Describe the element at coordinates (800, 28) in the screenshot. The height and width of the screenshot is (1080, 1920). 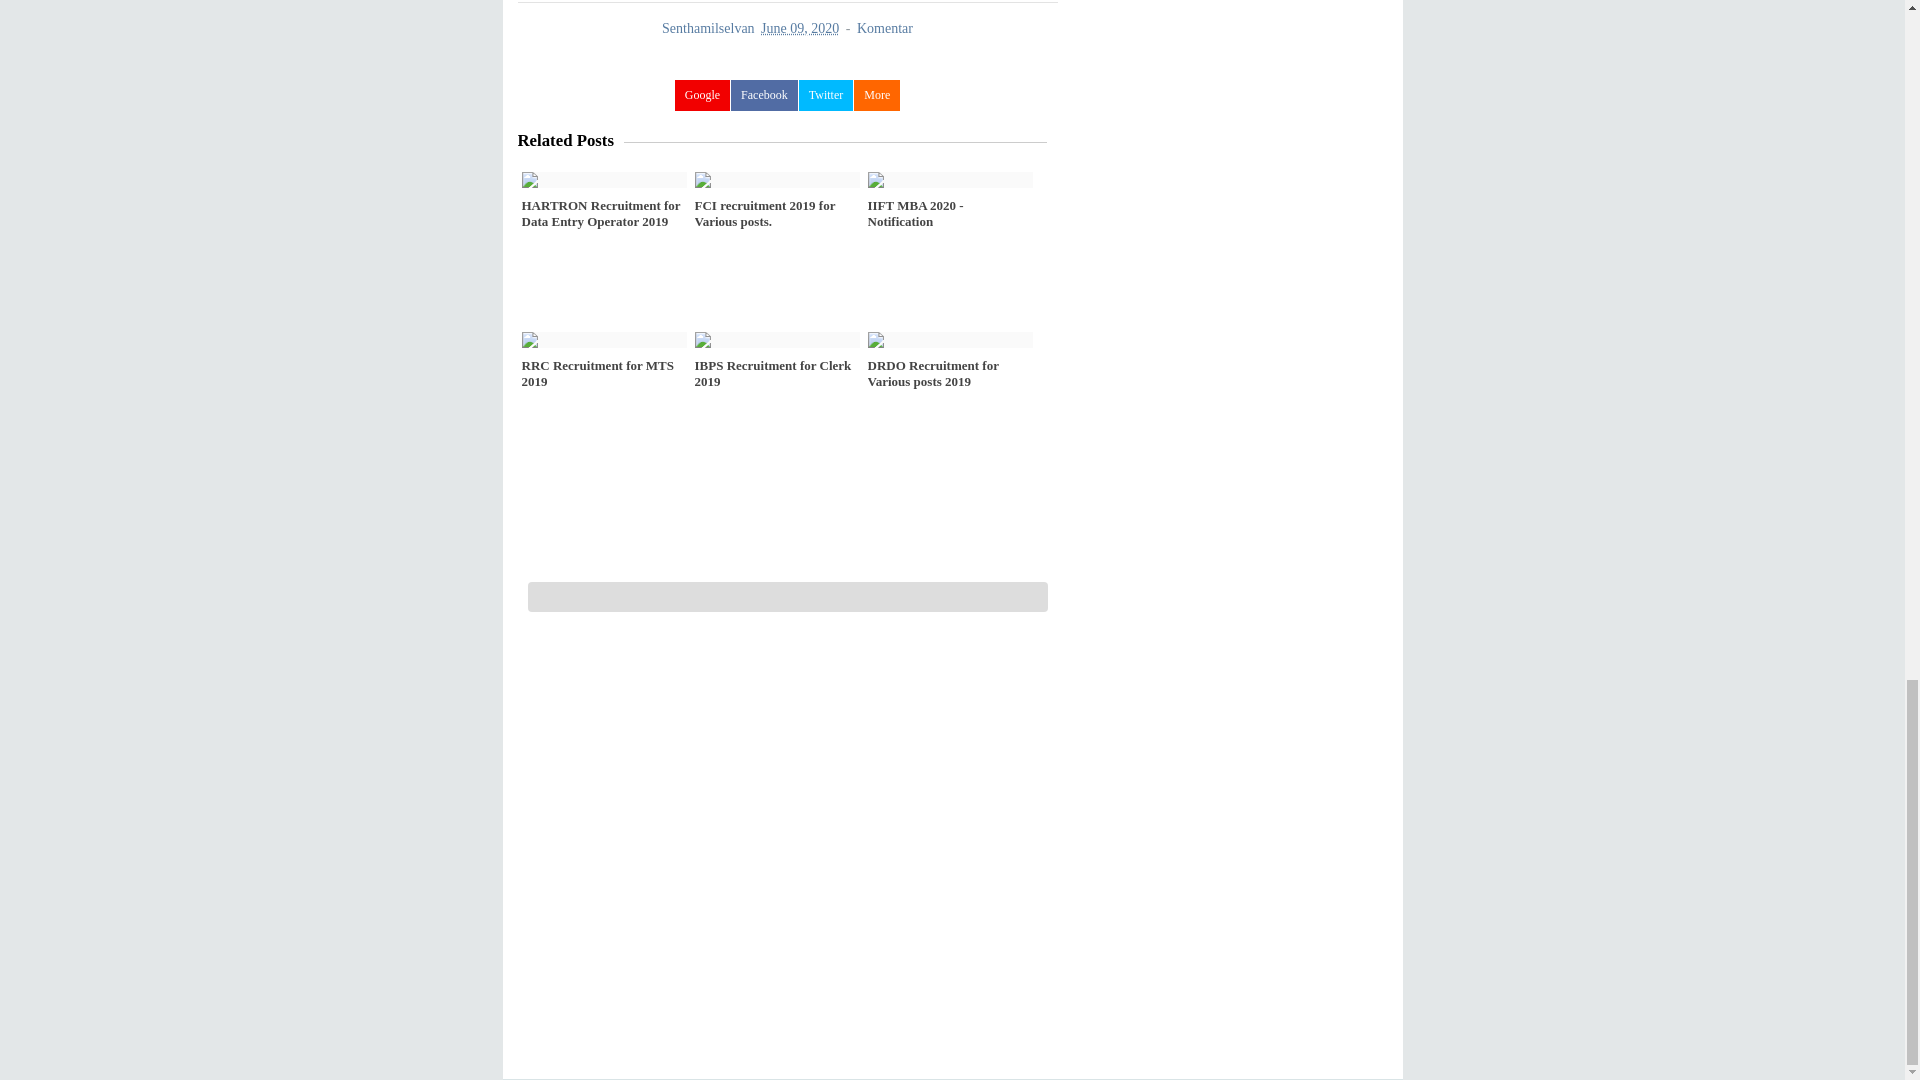
I see `June 09, 2020` at that location.